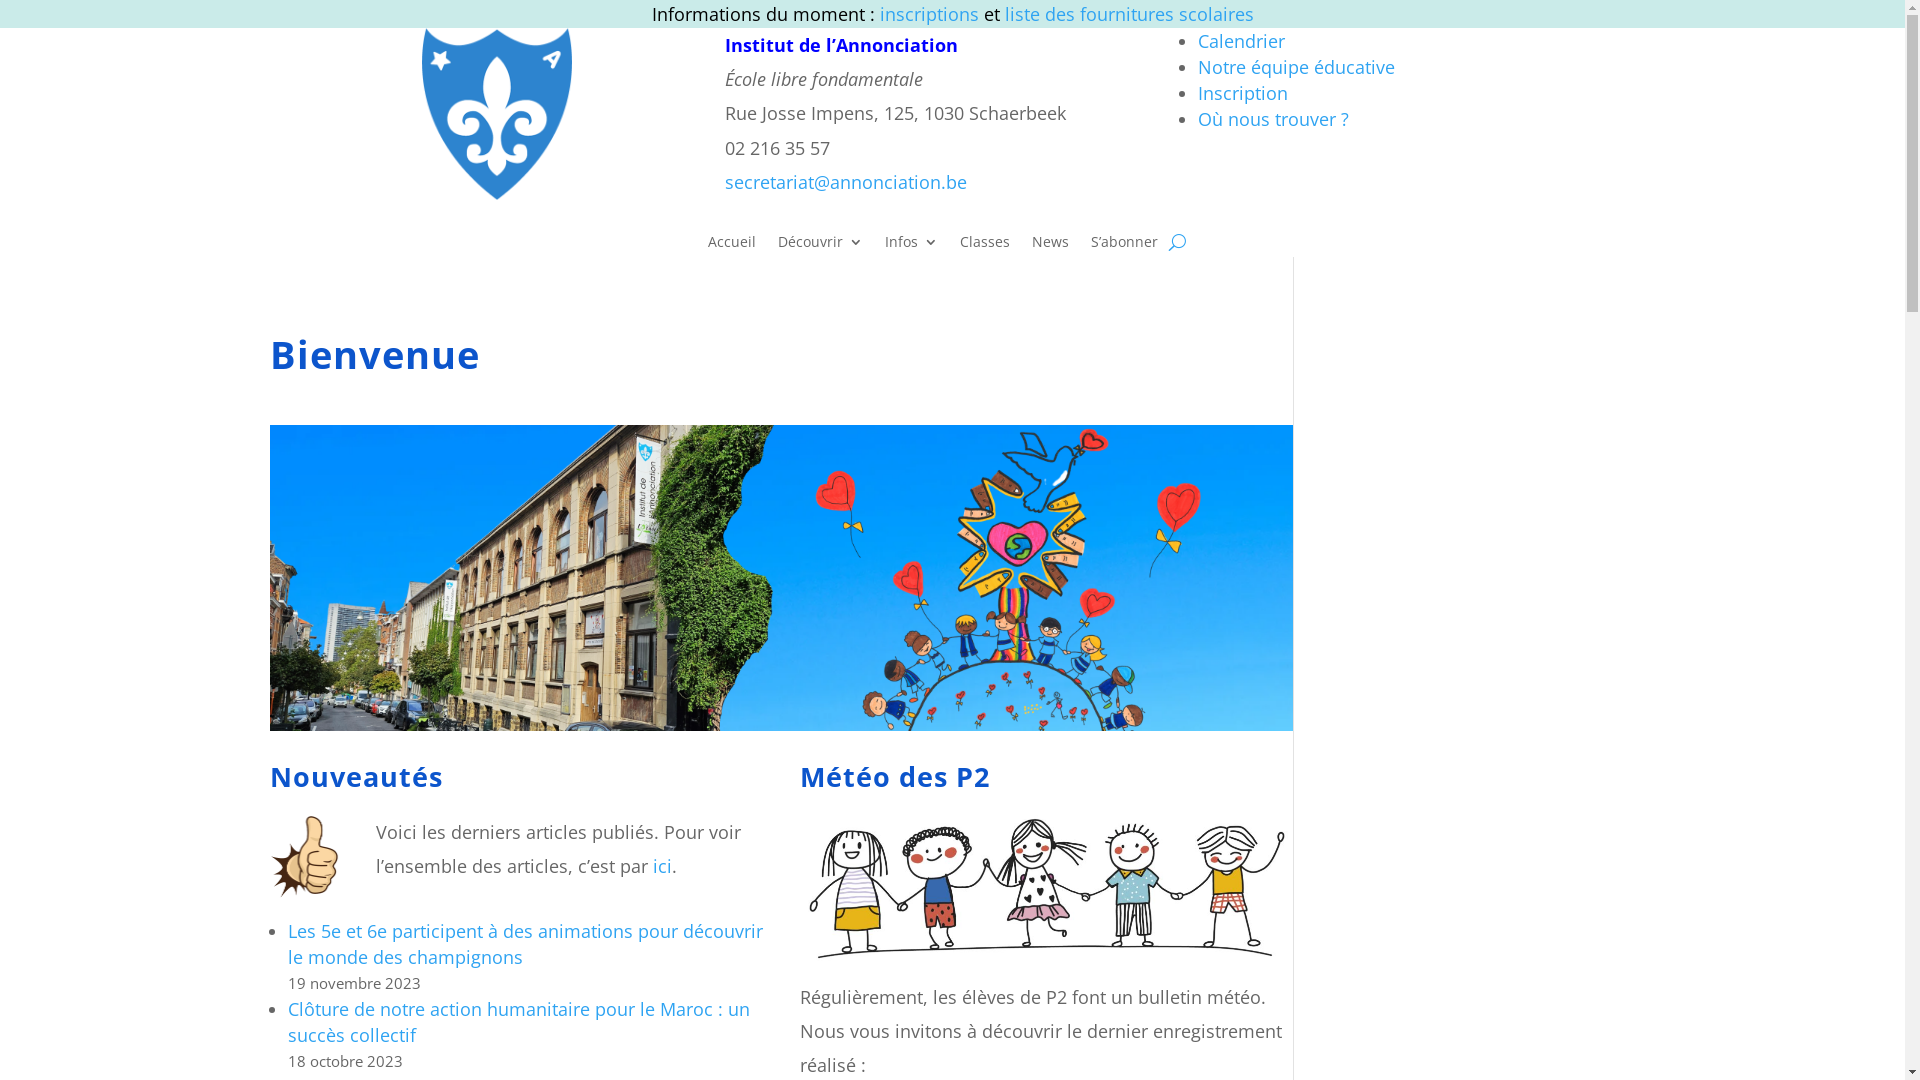 This screenshot has height=1080, width=1920. What do you see at coordinates (1128, 14) in the screenshot?
I see `liste des fournitures scolaires` at bounding box center [1128, 14].